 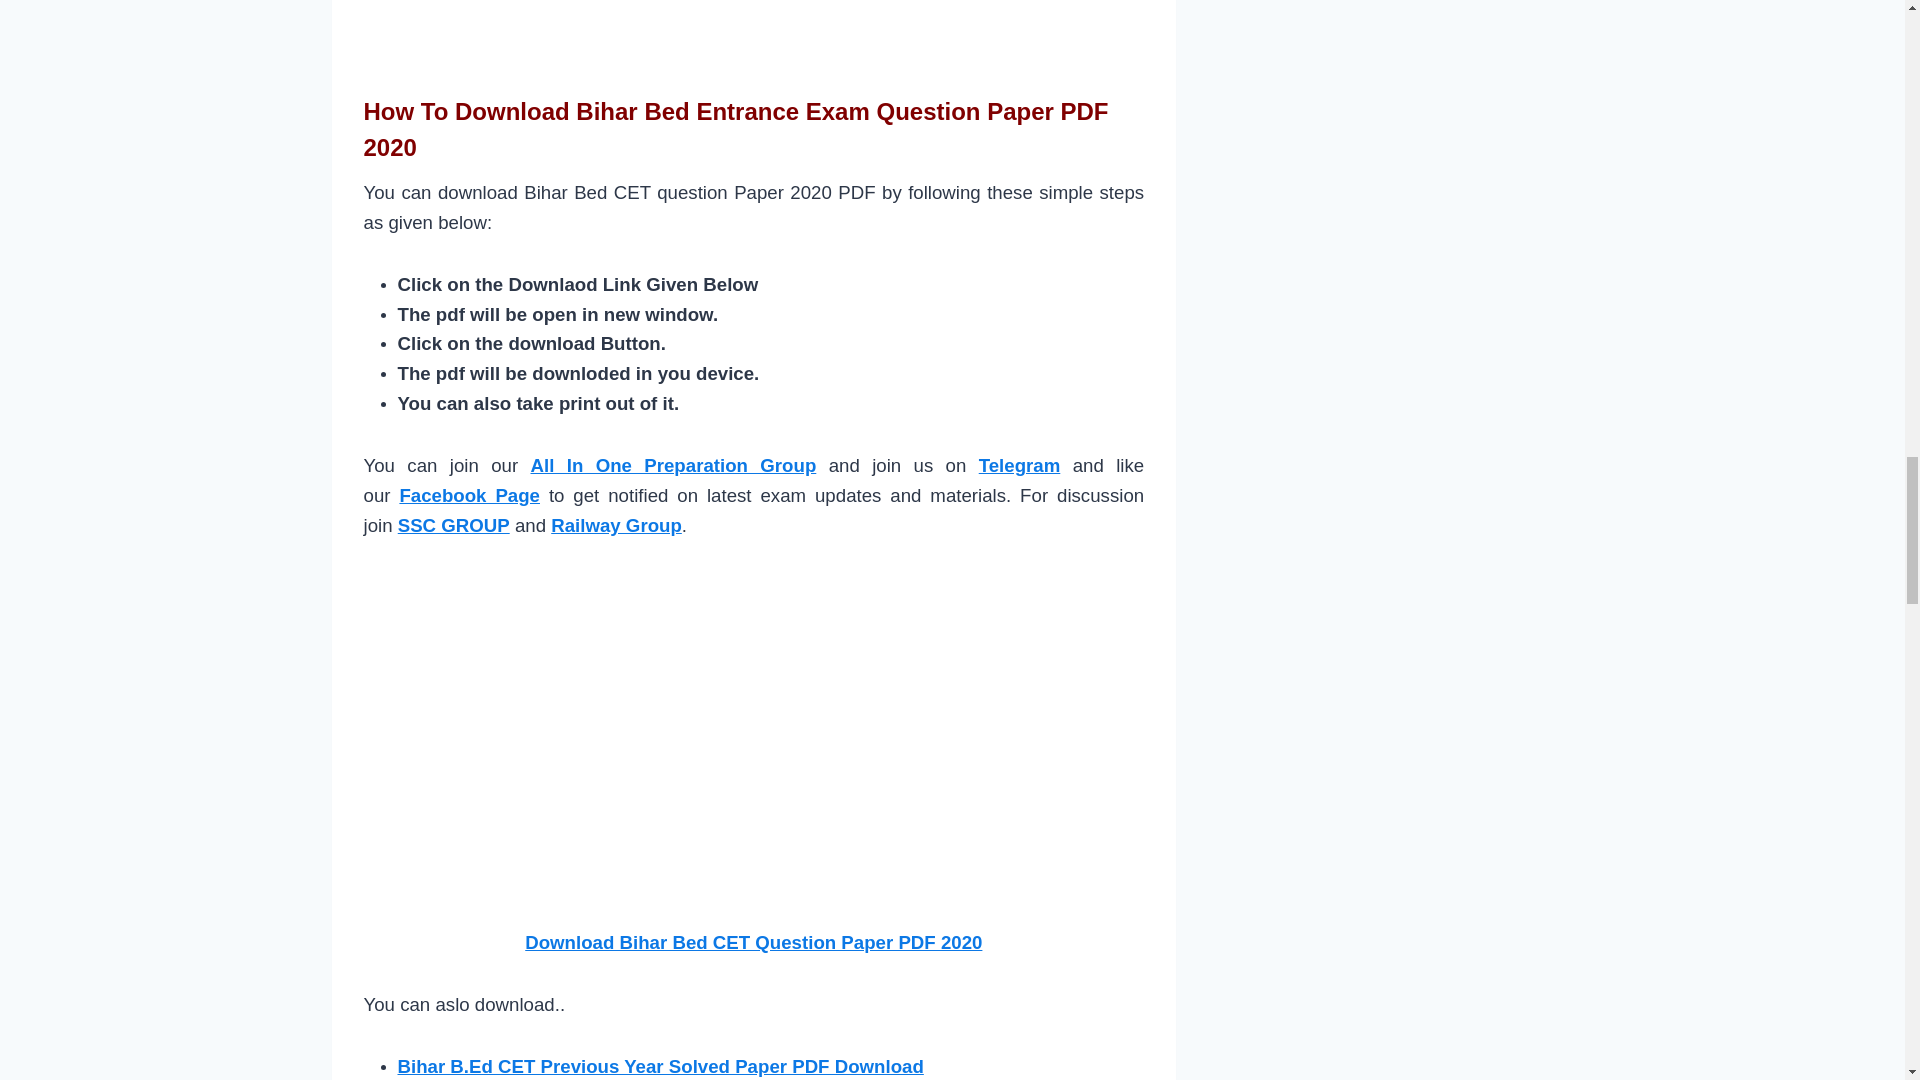 I want to click on All In One Preparation Group, so click(x=674, y=465).